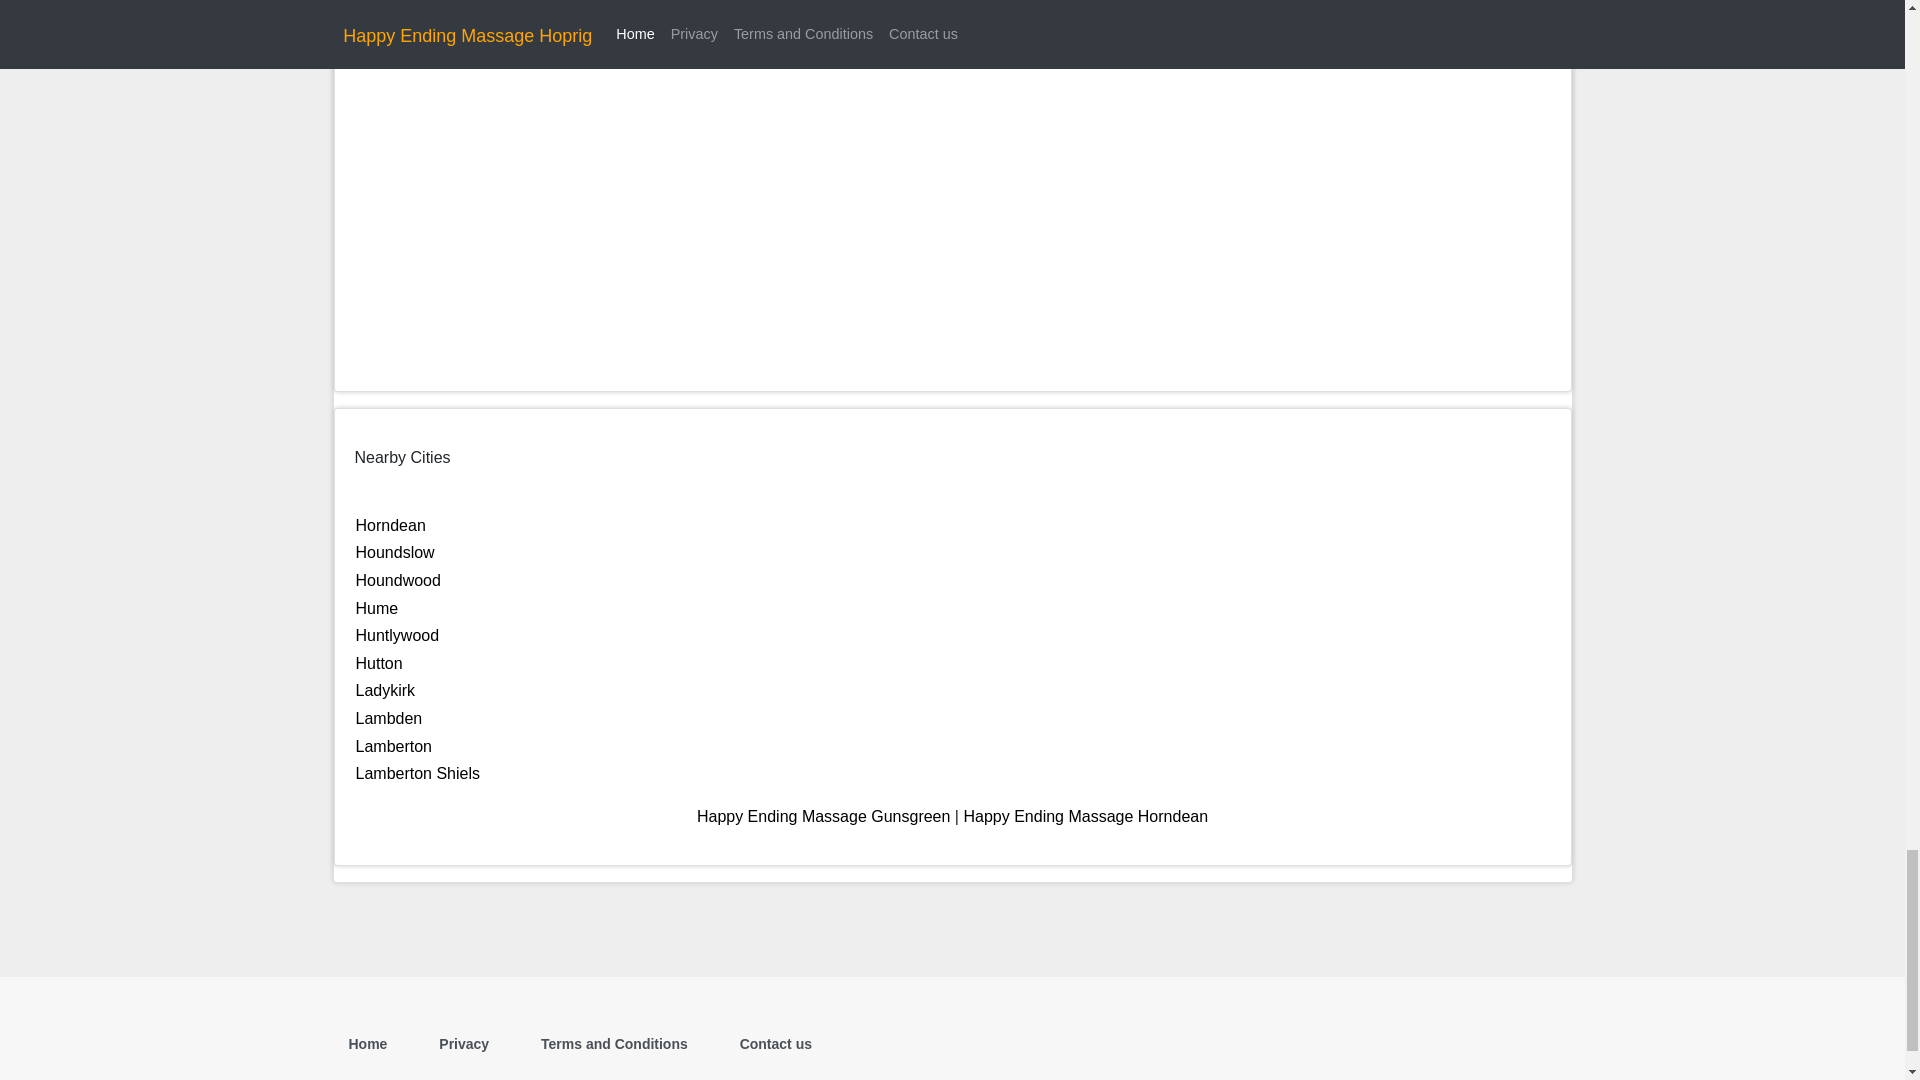 The width and height of the screenshot is (1920, 1080). What do you see at coordinates (823, 816) in the screenshot?
I see `Happy Ending Massage Gunsgreen` at bounding box center [823, 816].